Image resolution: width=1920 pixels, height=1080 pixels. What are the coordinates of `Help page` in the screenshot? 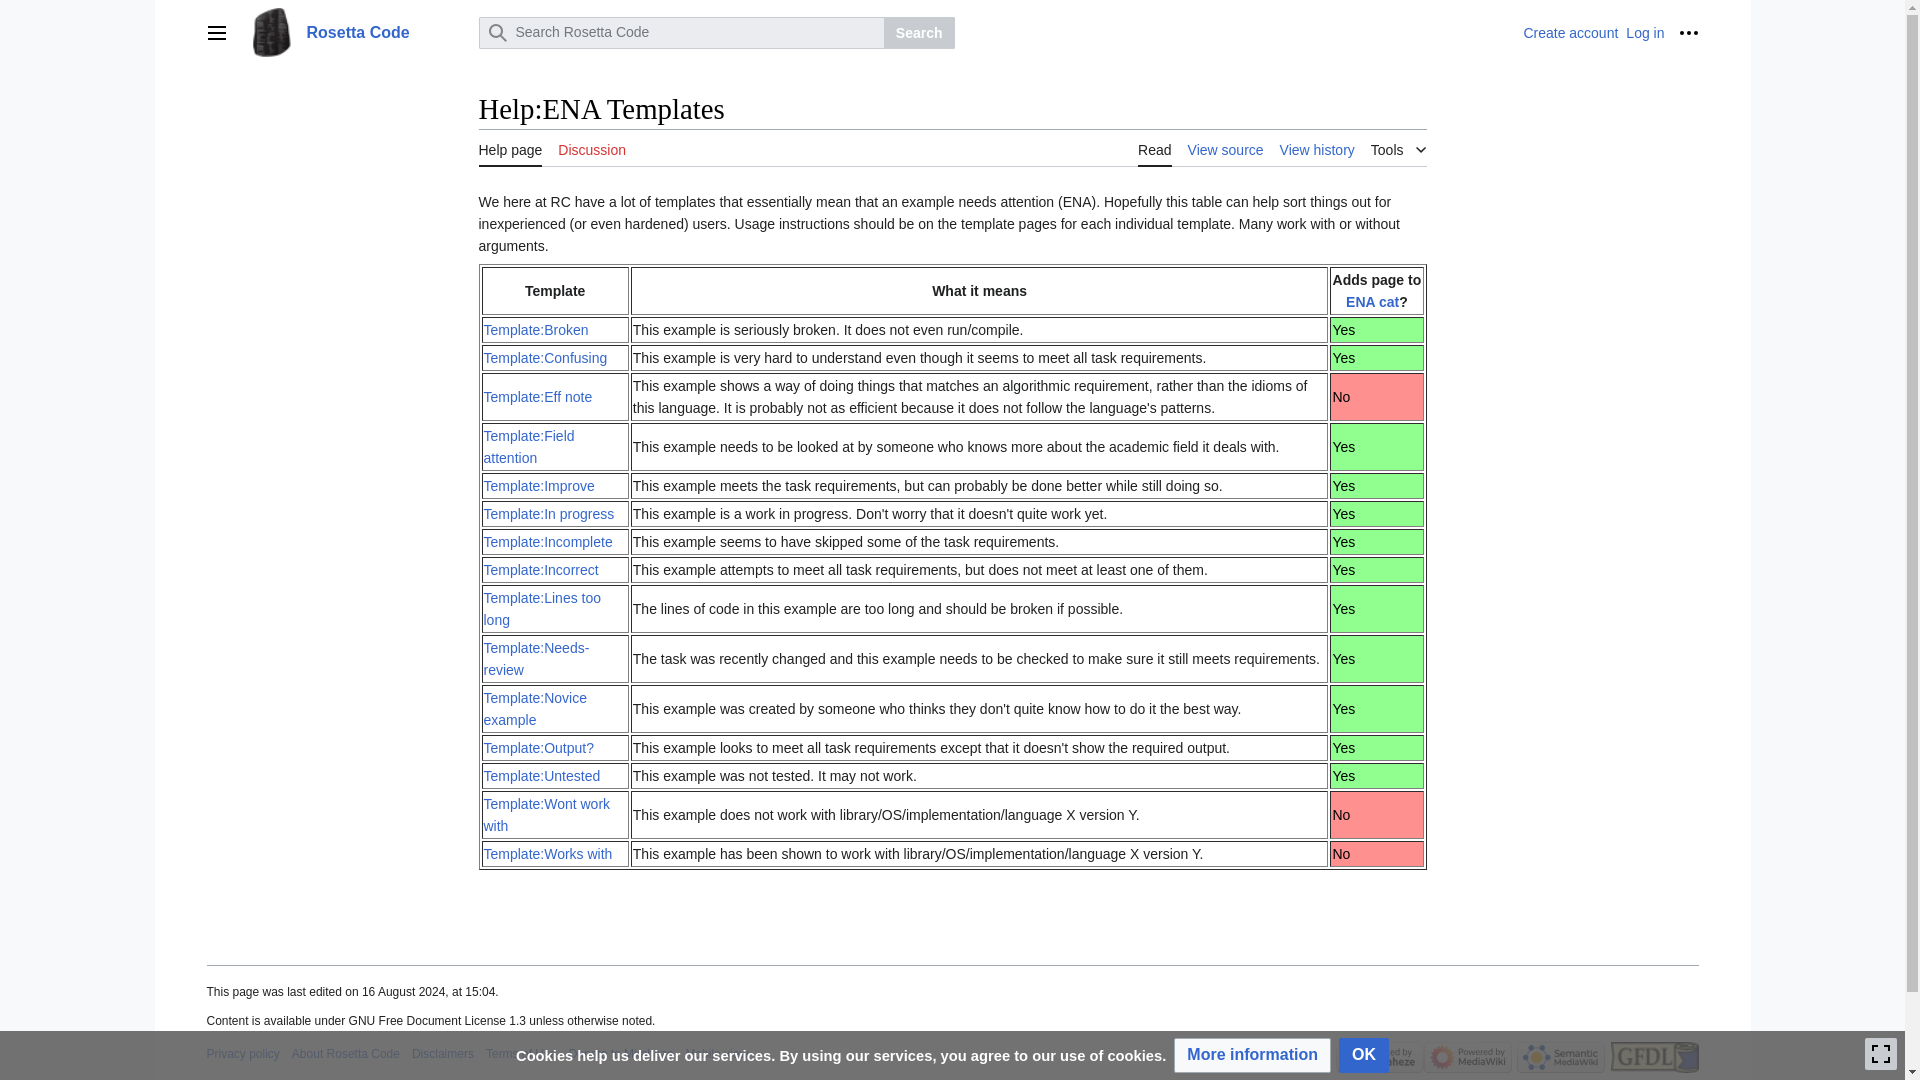 It's located at (510, 148).